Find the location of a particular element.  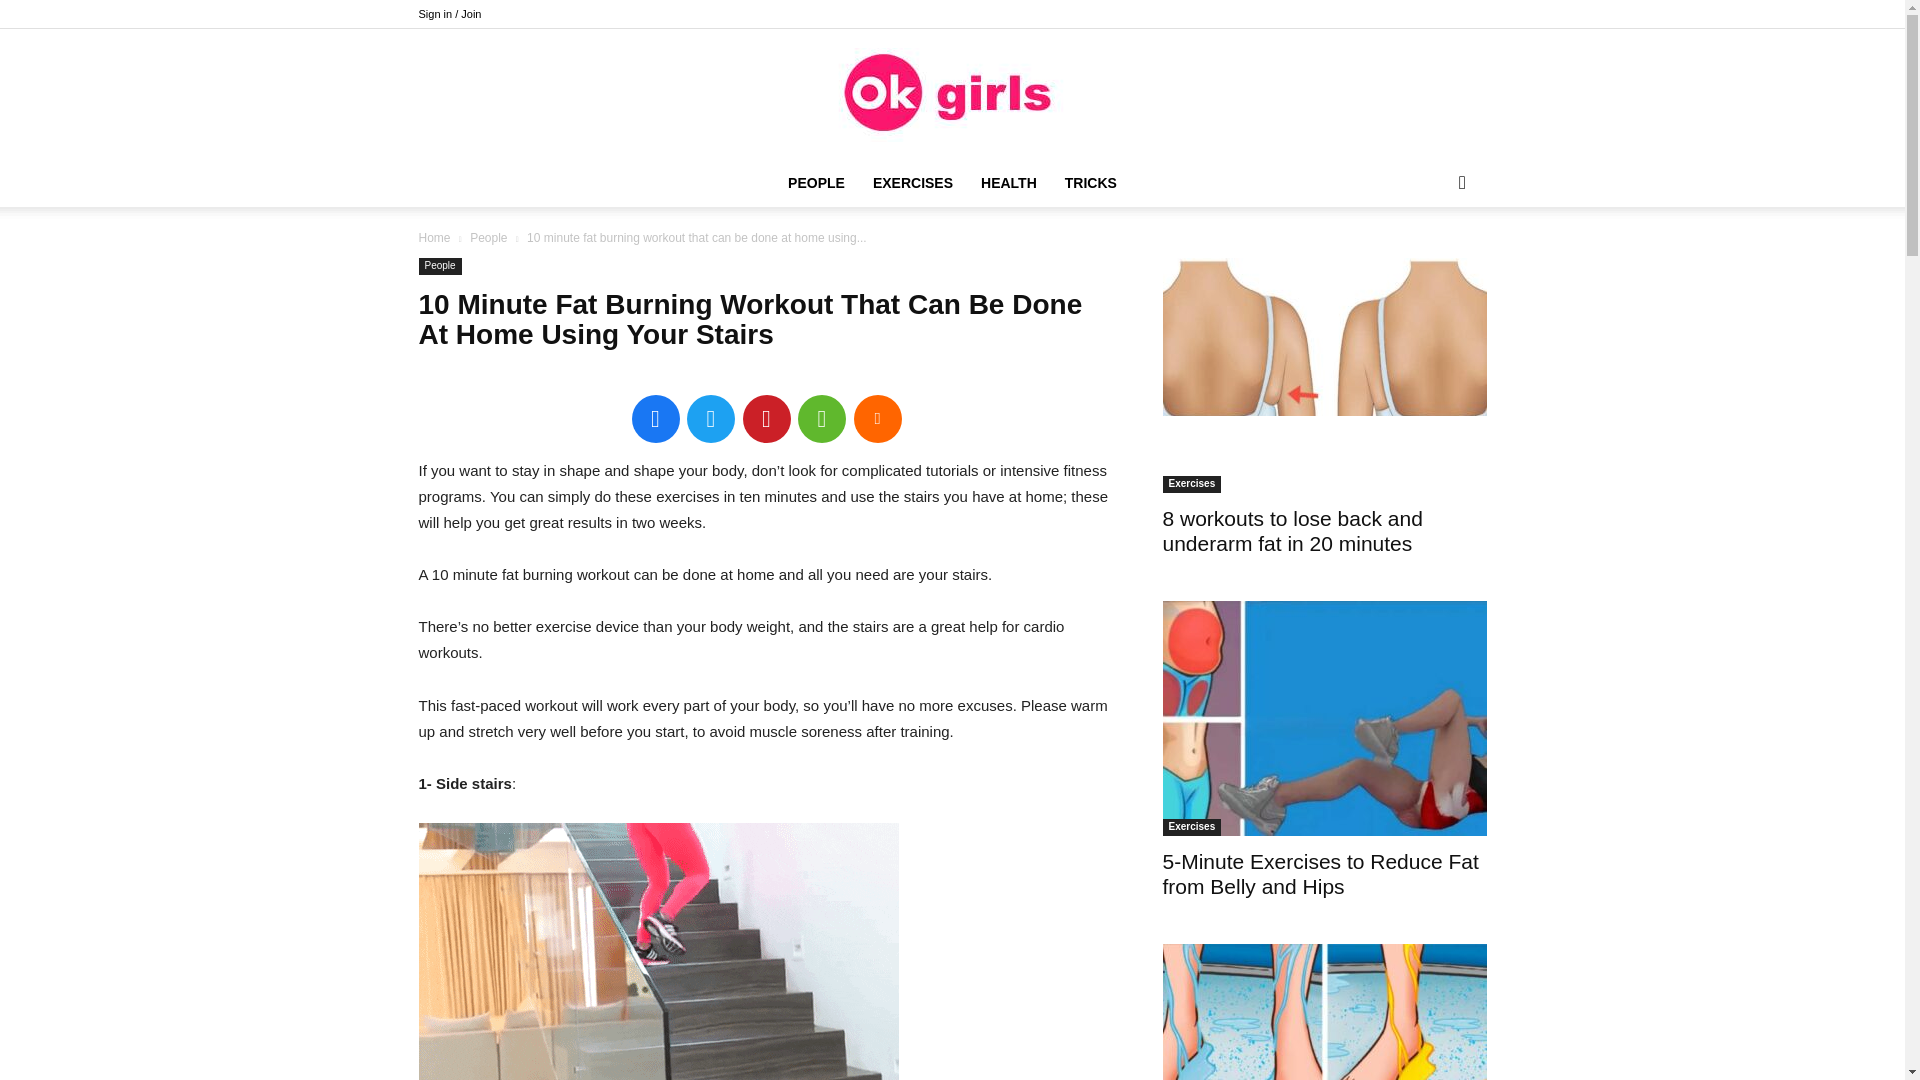

PEOPLE is located at coordinates (816, 182).